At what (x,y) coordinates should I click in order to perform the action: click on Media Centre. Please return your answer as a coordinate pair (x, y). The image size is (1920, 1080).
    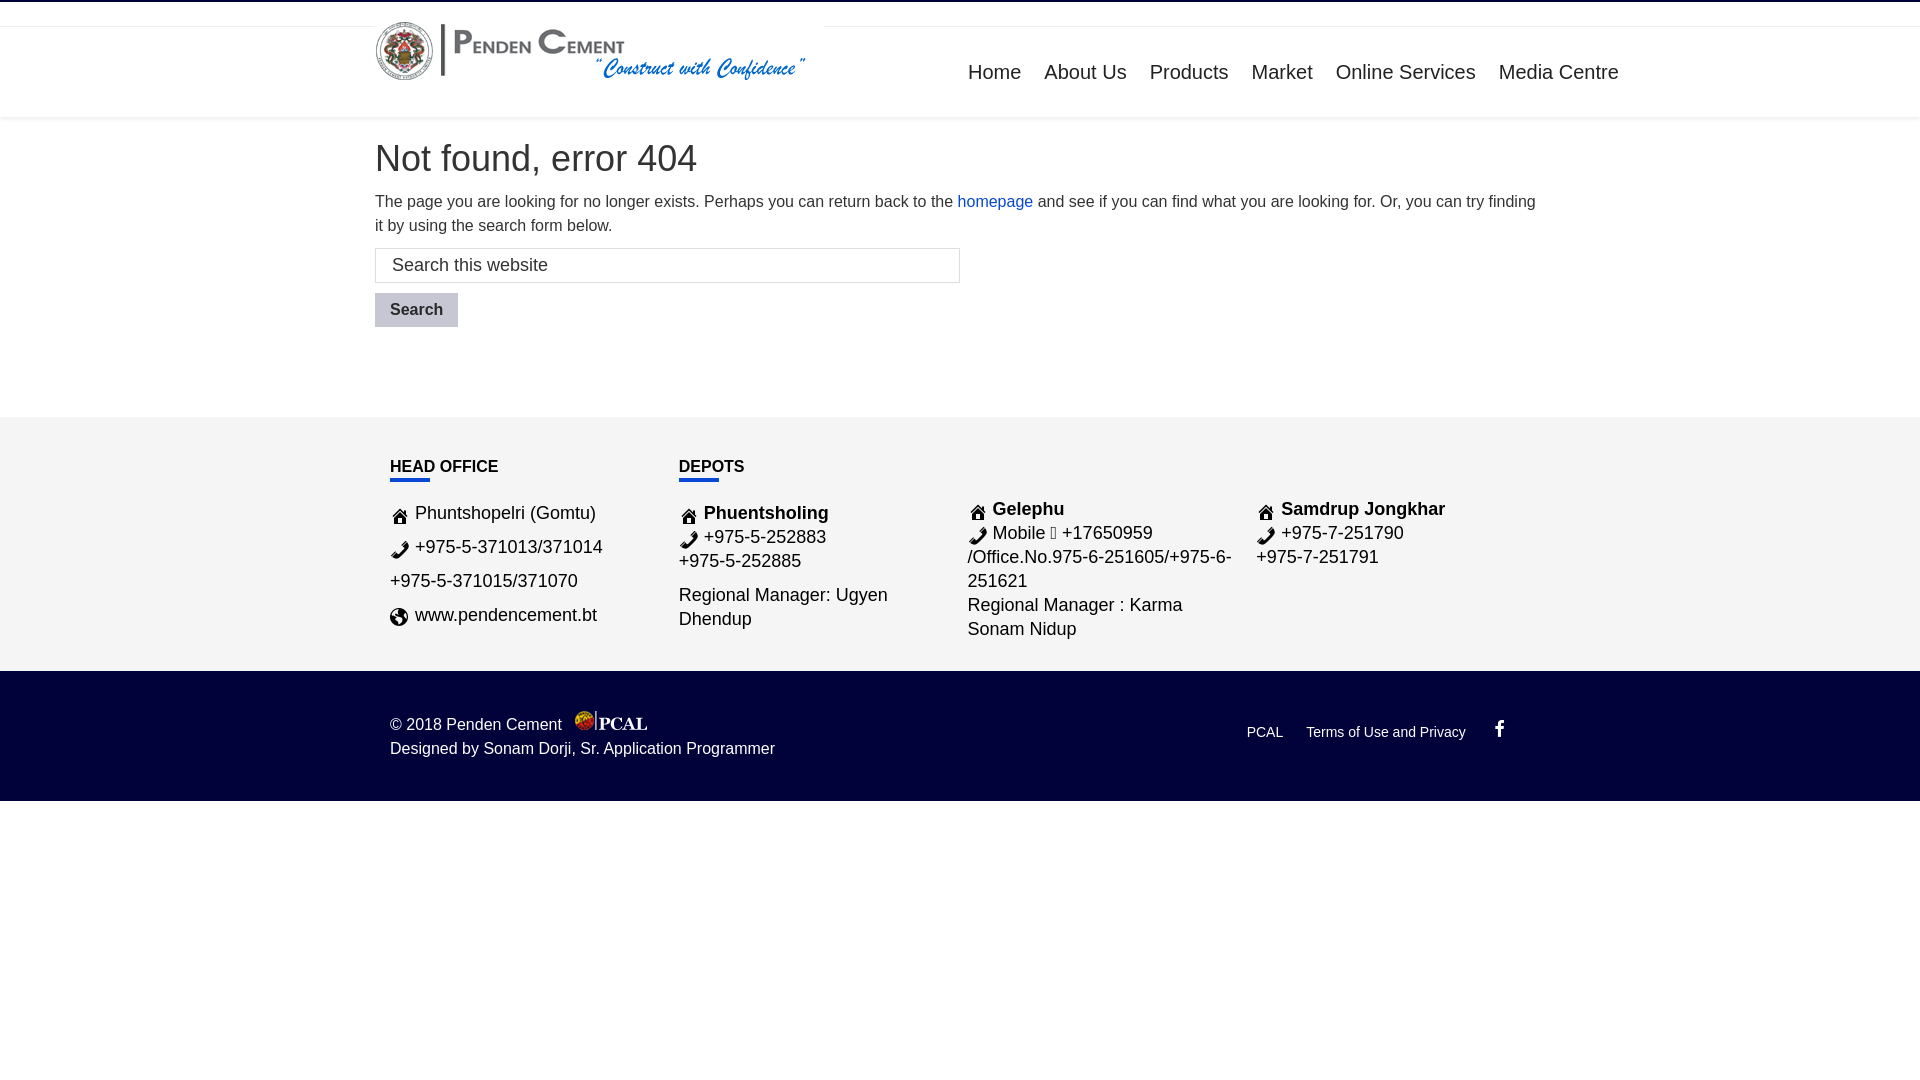
    Looking at the image, I should click on (1559, 72).